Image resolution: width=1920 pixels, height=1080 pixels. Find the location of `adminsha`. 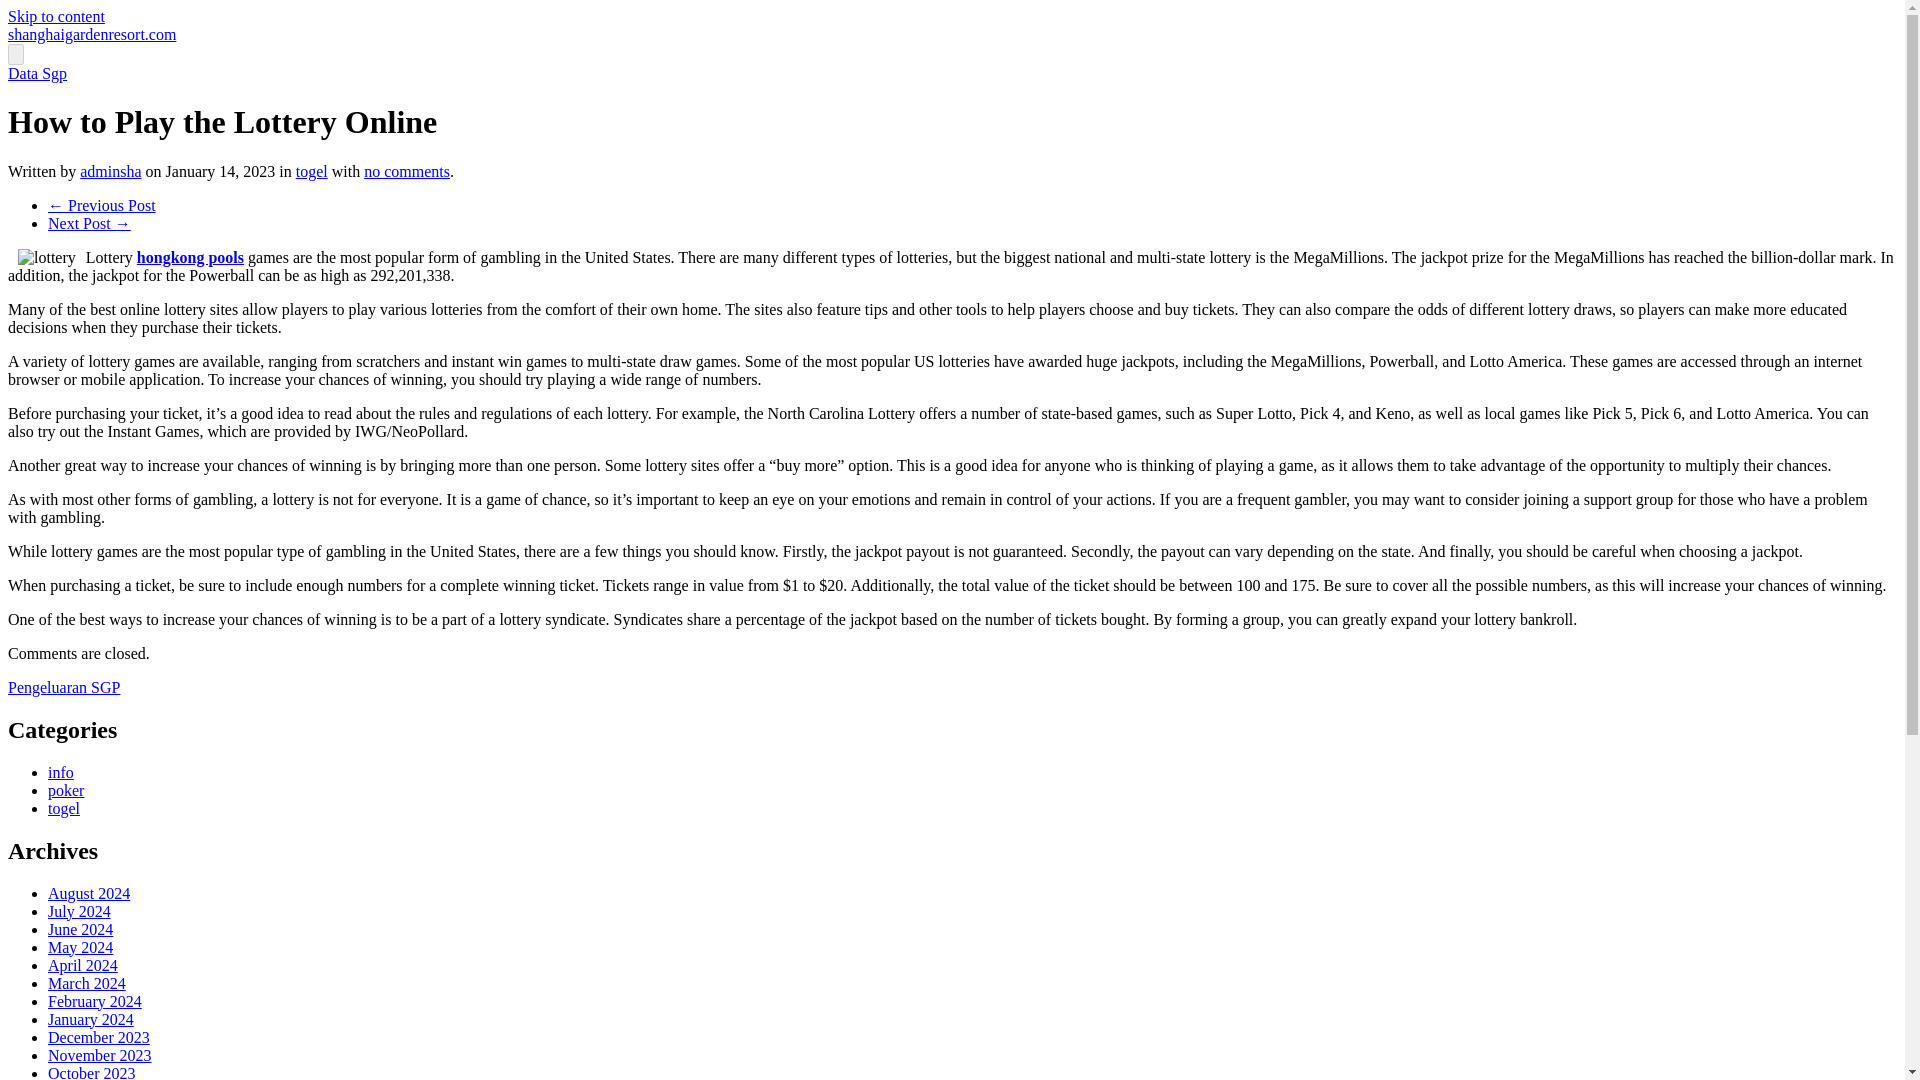

adminsha is located at coordinates (110, 172).